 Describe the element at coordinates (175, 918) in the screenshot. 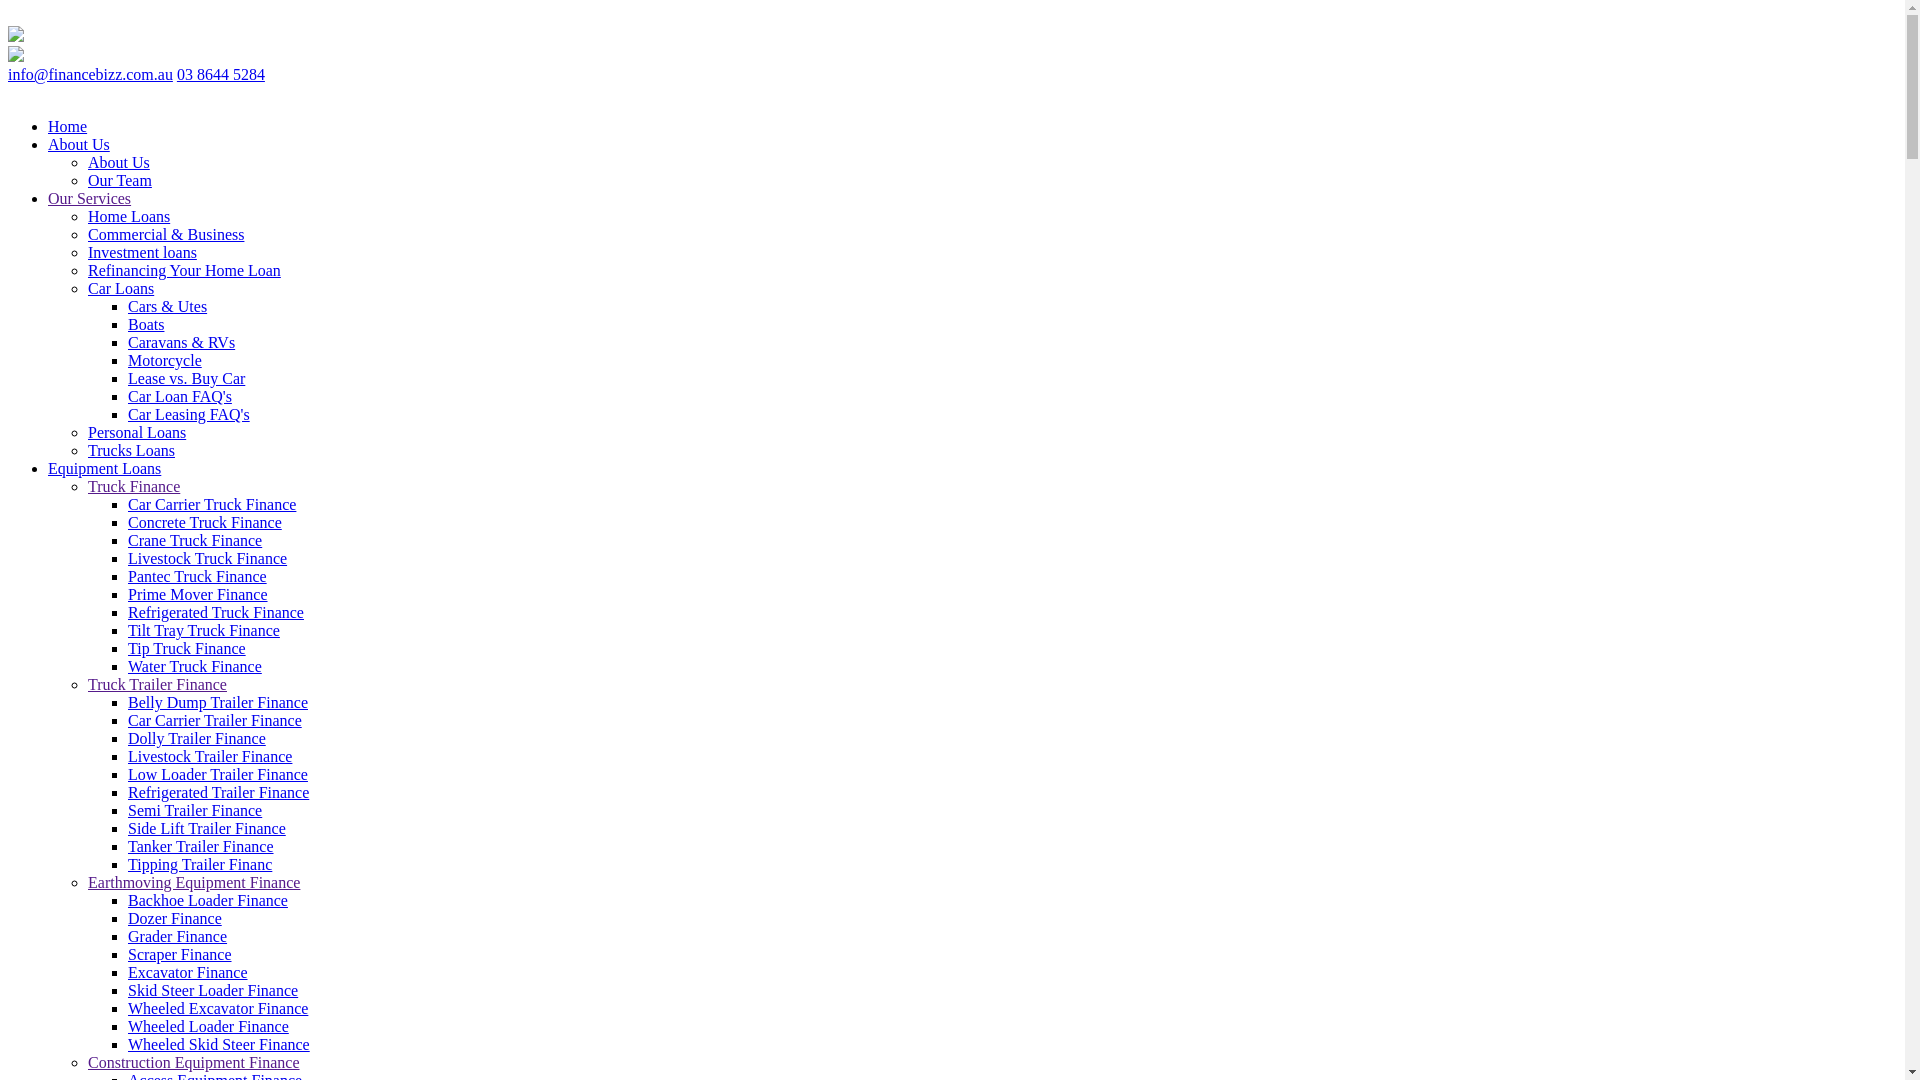

I see `Dozer Finance` at that location.